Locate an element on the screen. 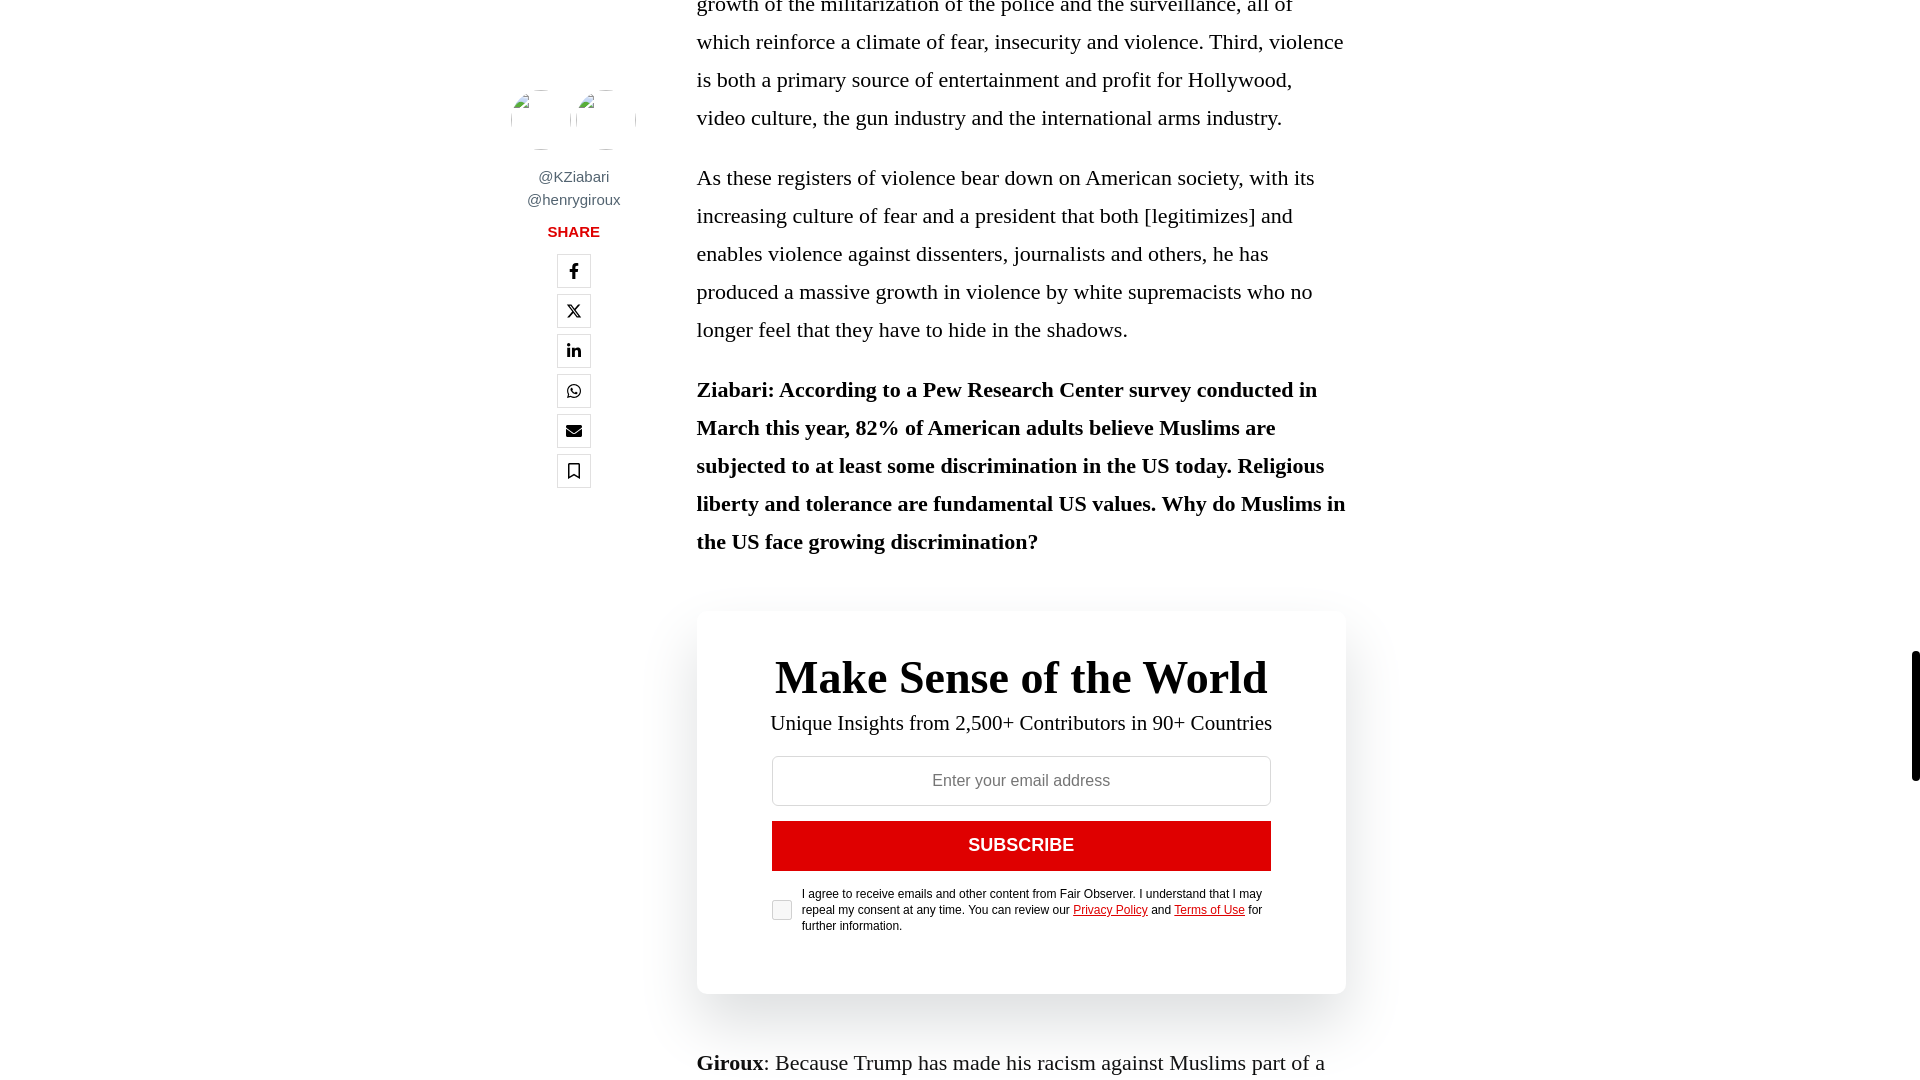 The width and height of the screenshot is (1920, 1080). SUBSCRIBE is located at coordinates (1021, 845).